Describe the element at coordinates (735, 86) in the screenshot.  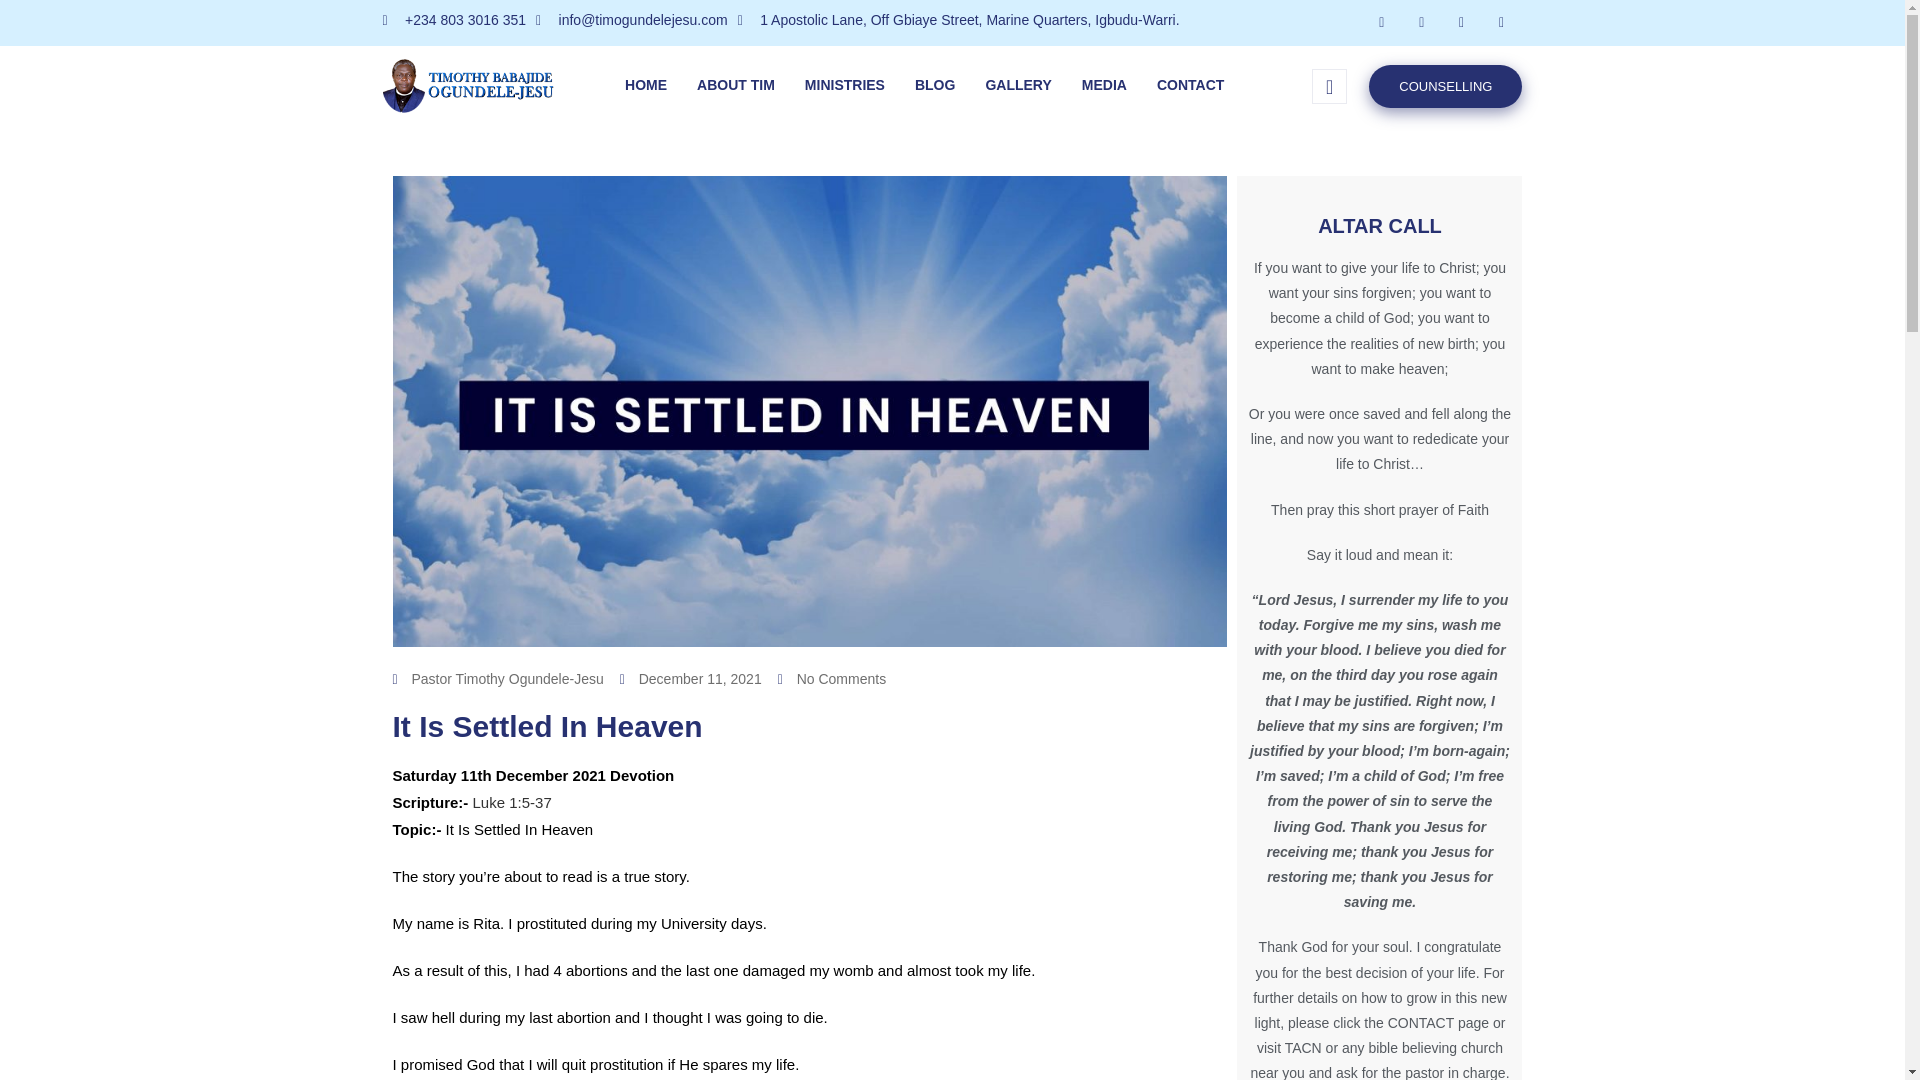
I see `ABOUT TIM` at that location.